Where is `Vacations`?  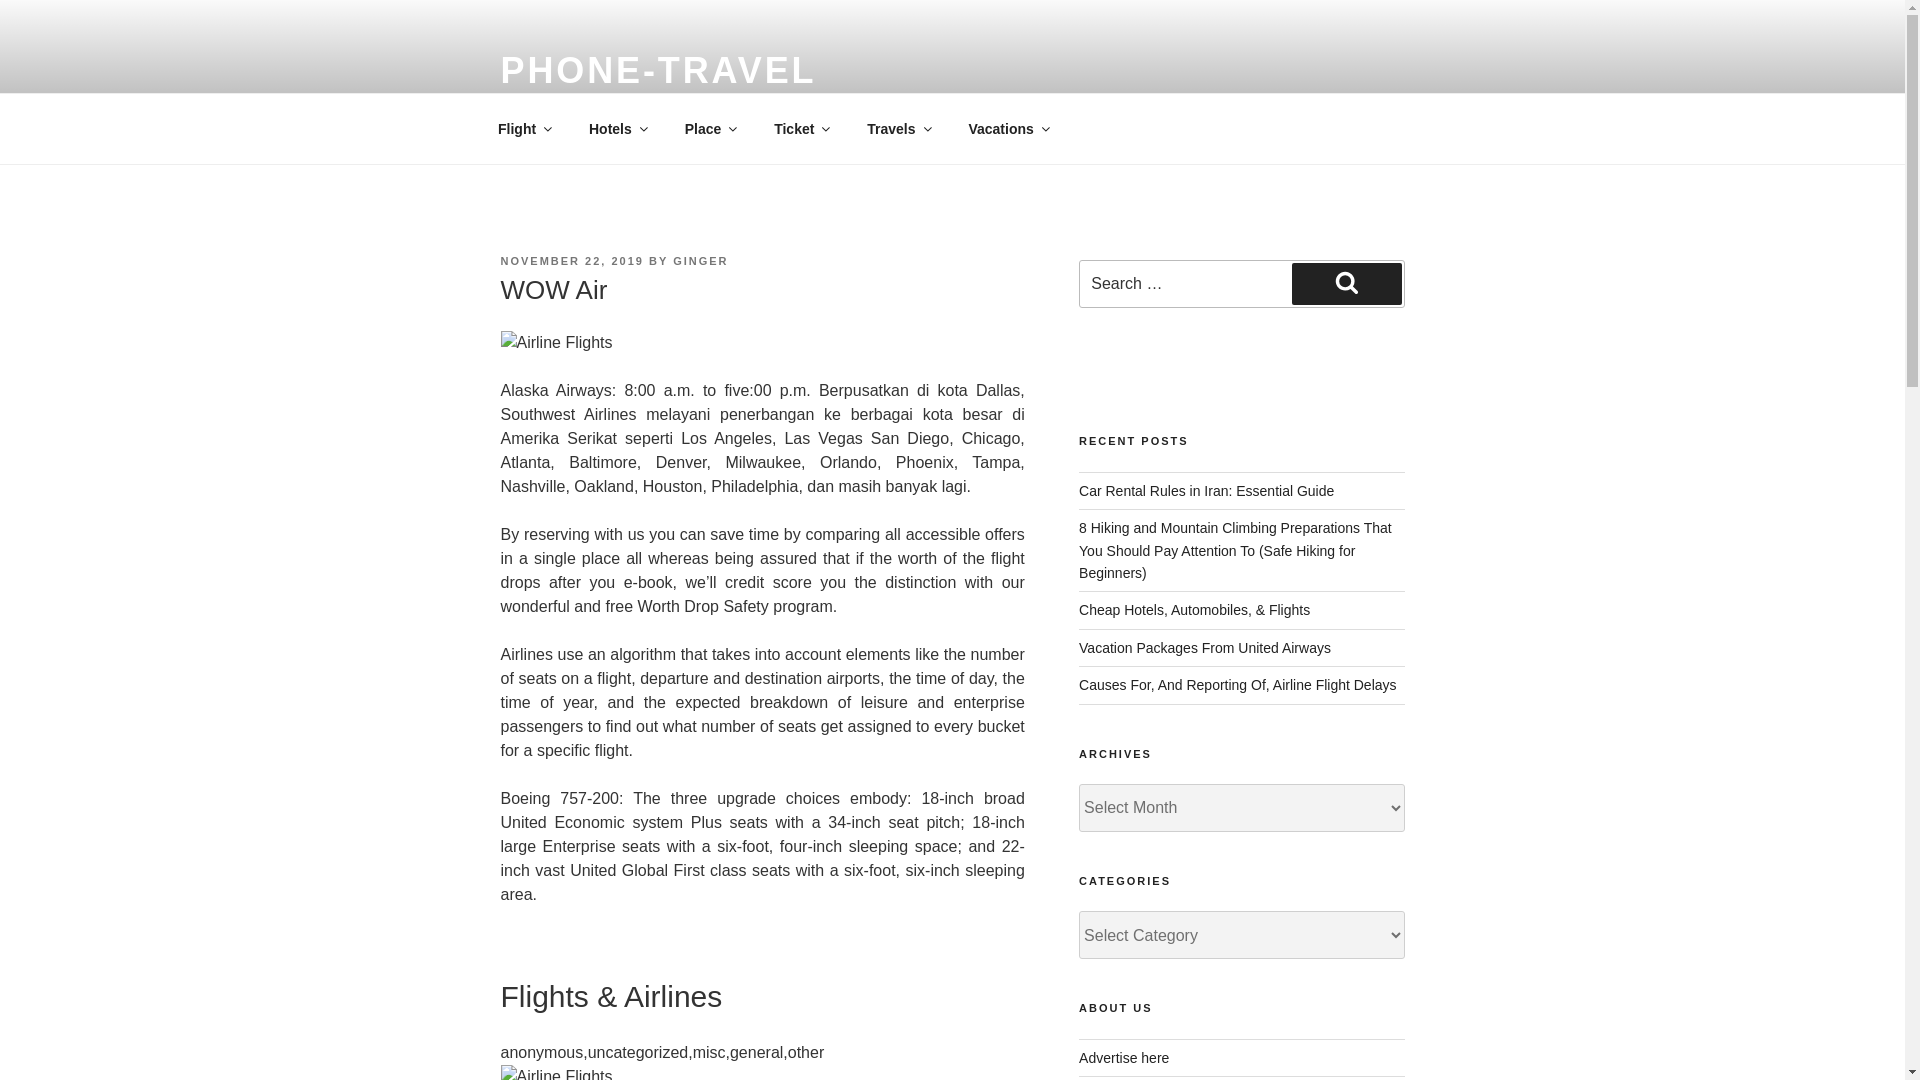 Vacations is located at coordinates (1008, 128).